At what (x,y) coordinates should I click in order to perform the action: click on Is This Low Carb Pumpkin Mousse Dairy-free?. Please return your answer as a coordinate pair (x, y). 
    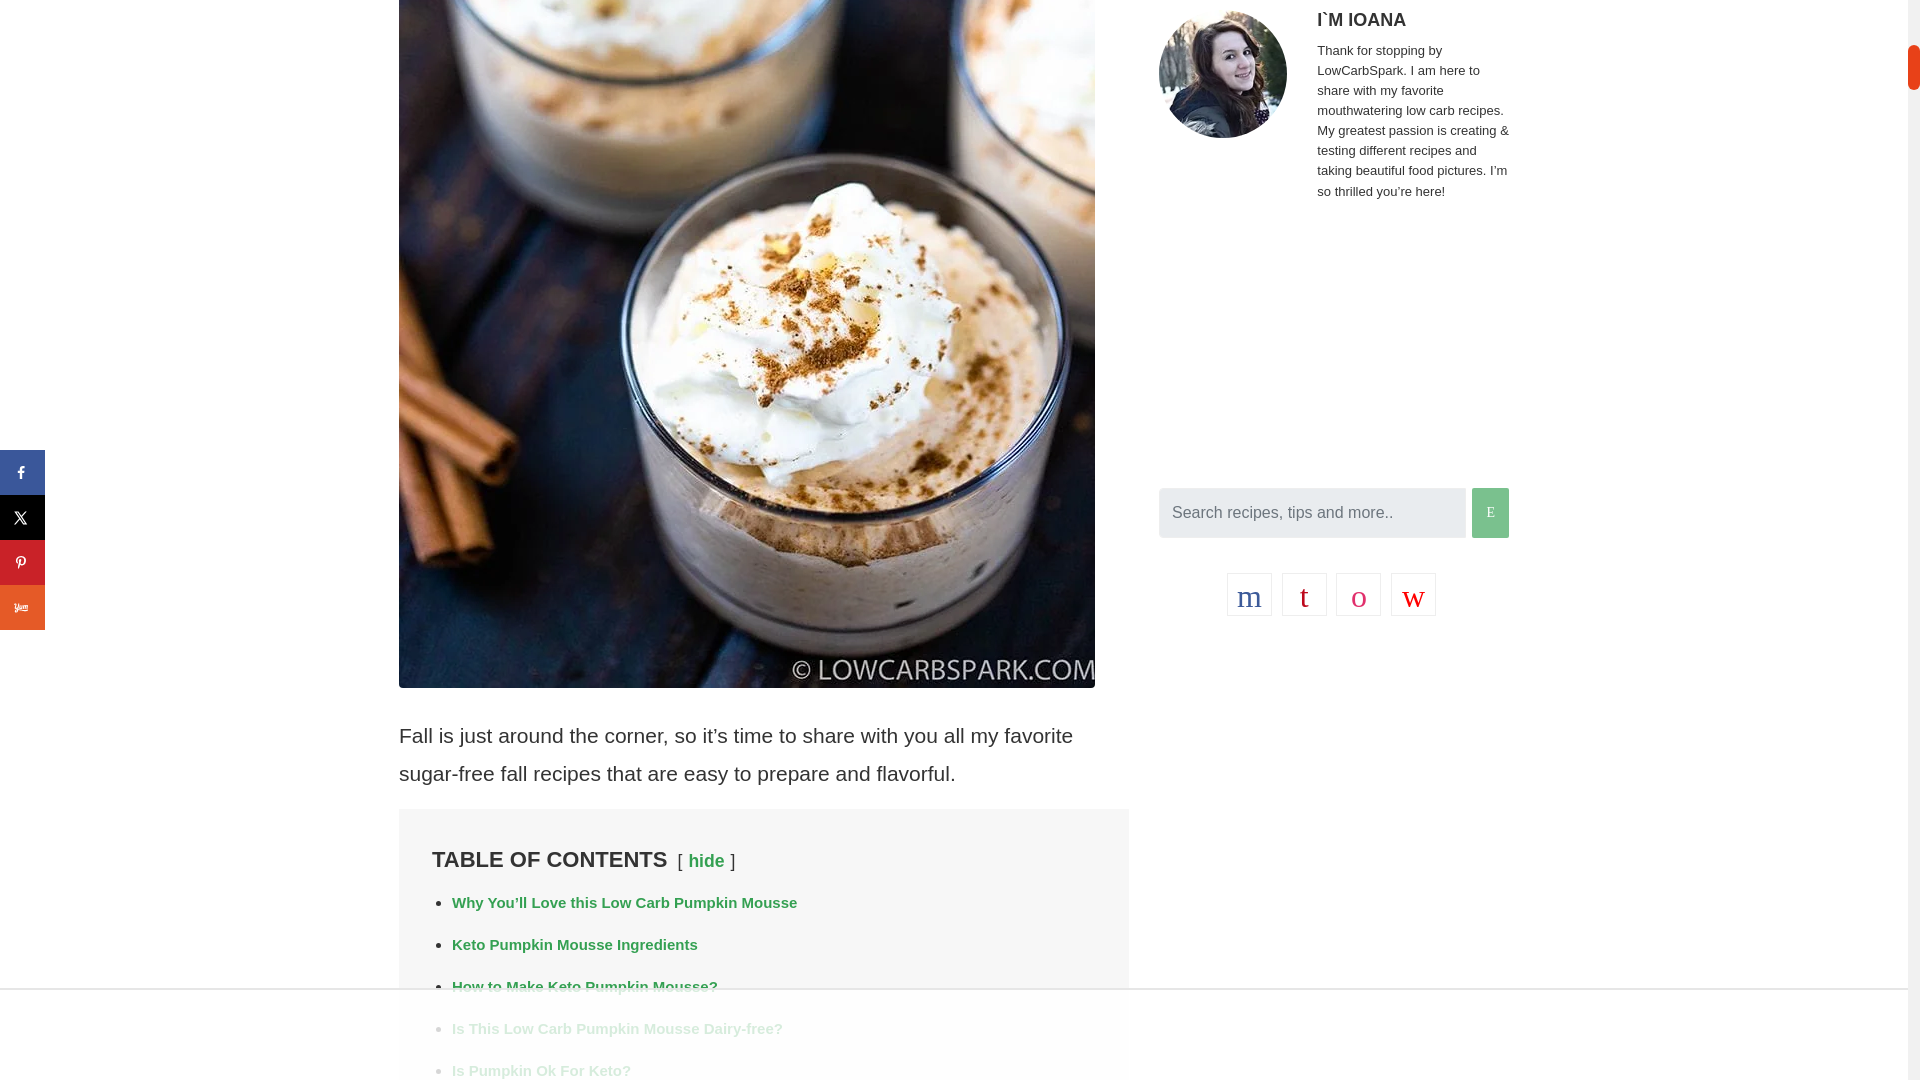
    Looking at the image, I should click on (617, 1028).